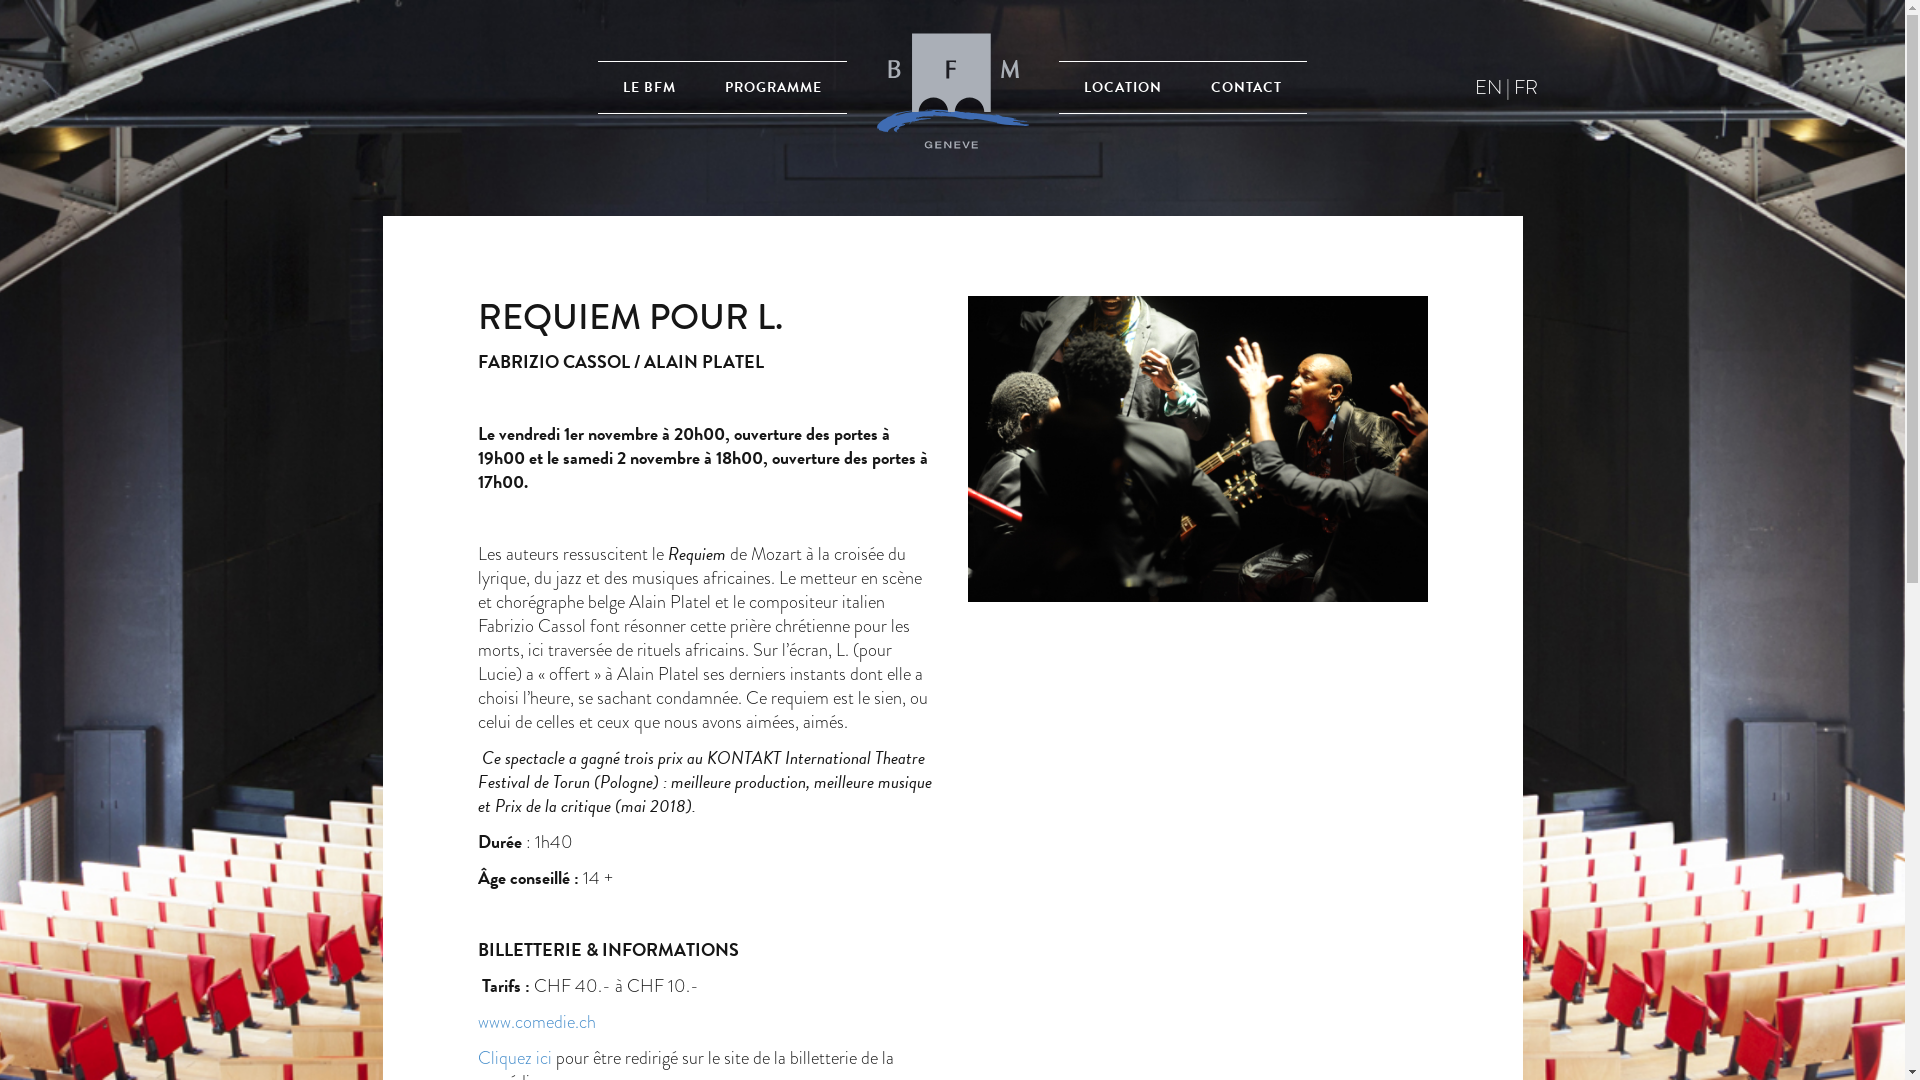 Image resolution: width=1920 pixels, height=1080 pixels. I want to click on CONTACT, so click(1246, 88).